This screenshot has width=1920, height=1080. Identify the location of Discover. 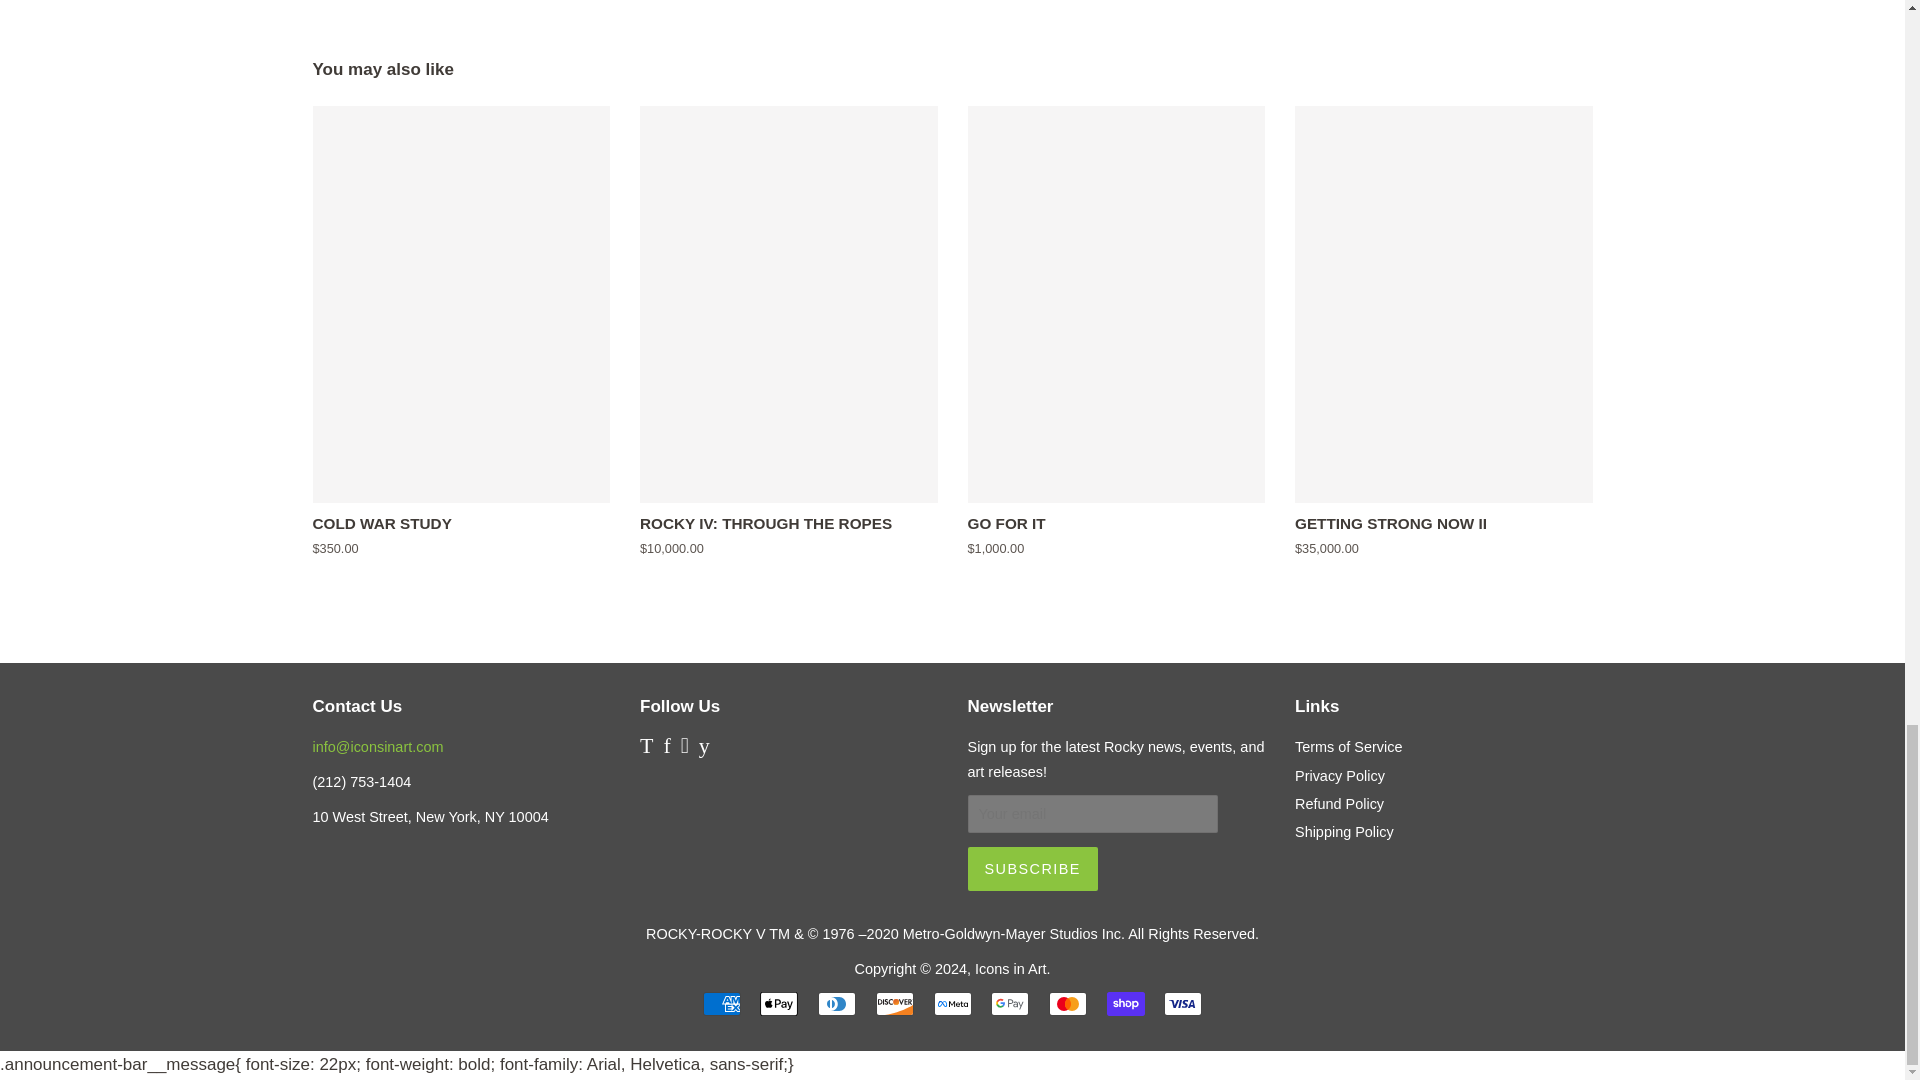
(894, 1004).